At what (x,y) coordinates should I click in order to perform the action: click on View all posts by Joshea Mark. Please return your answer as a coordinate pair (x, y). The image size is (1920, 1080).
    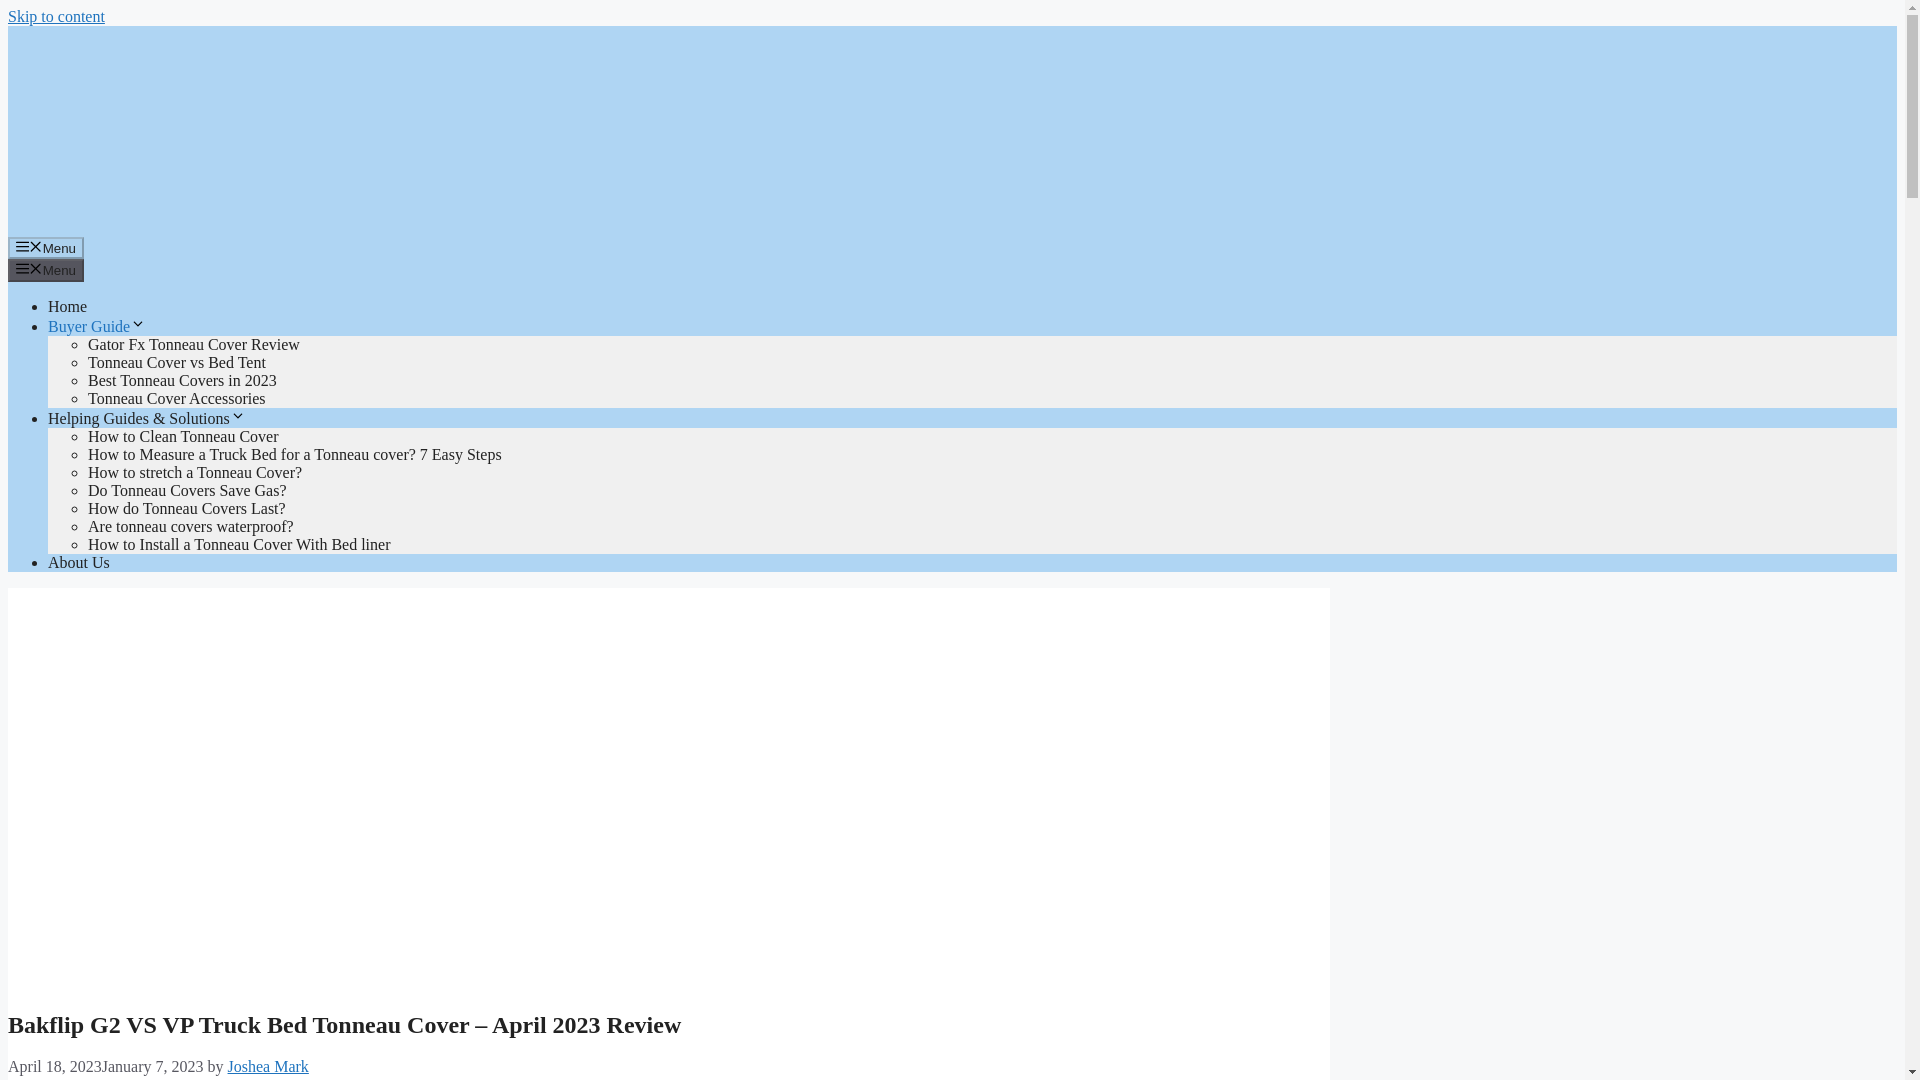
    Looking at the image, I should click on (268, 1066).